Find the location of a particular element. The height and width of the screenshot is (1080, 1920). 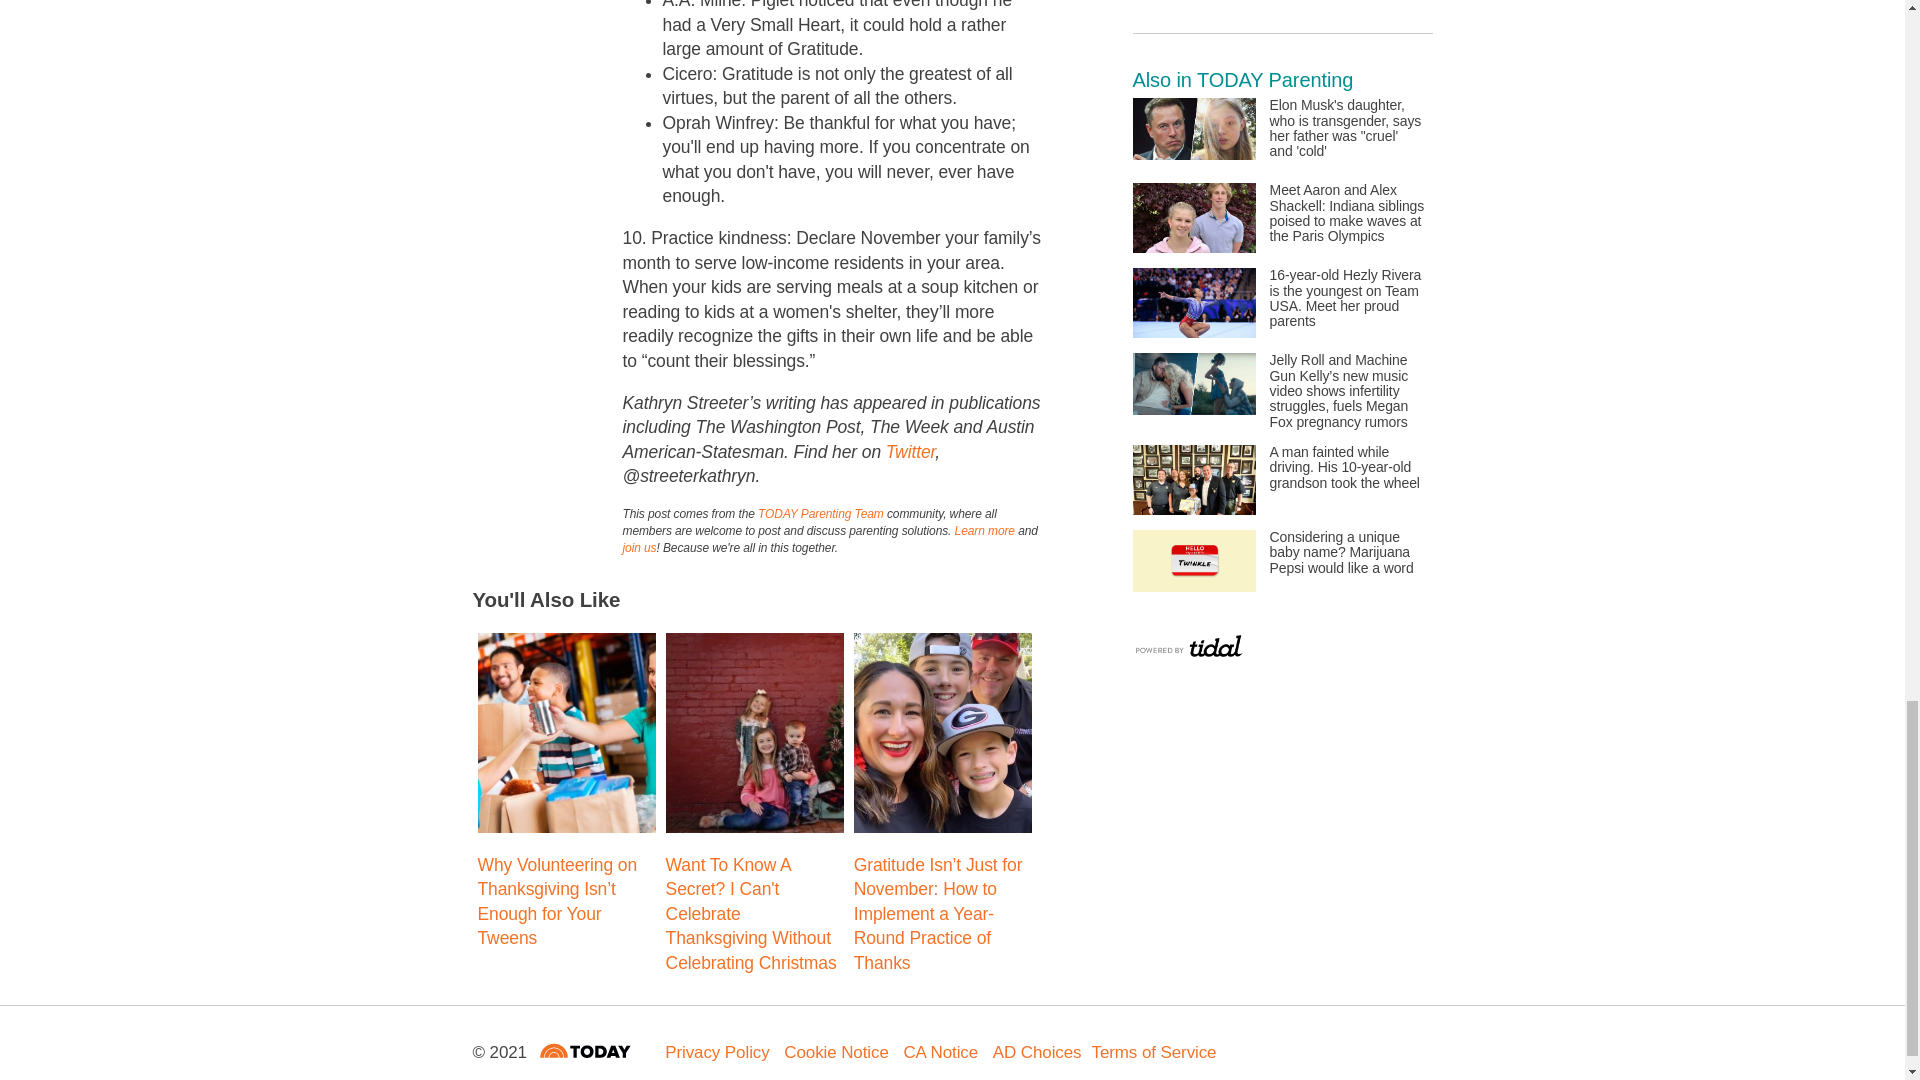

Learn more is located at coordinates (984, 530).